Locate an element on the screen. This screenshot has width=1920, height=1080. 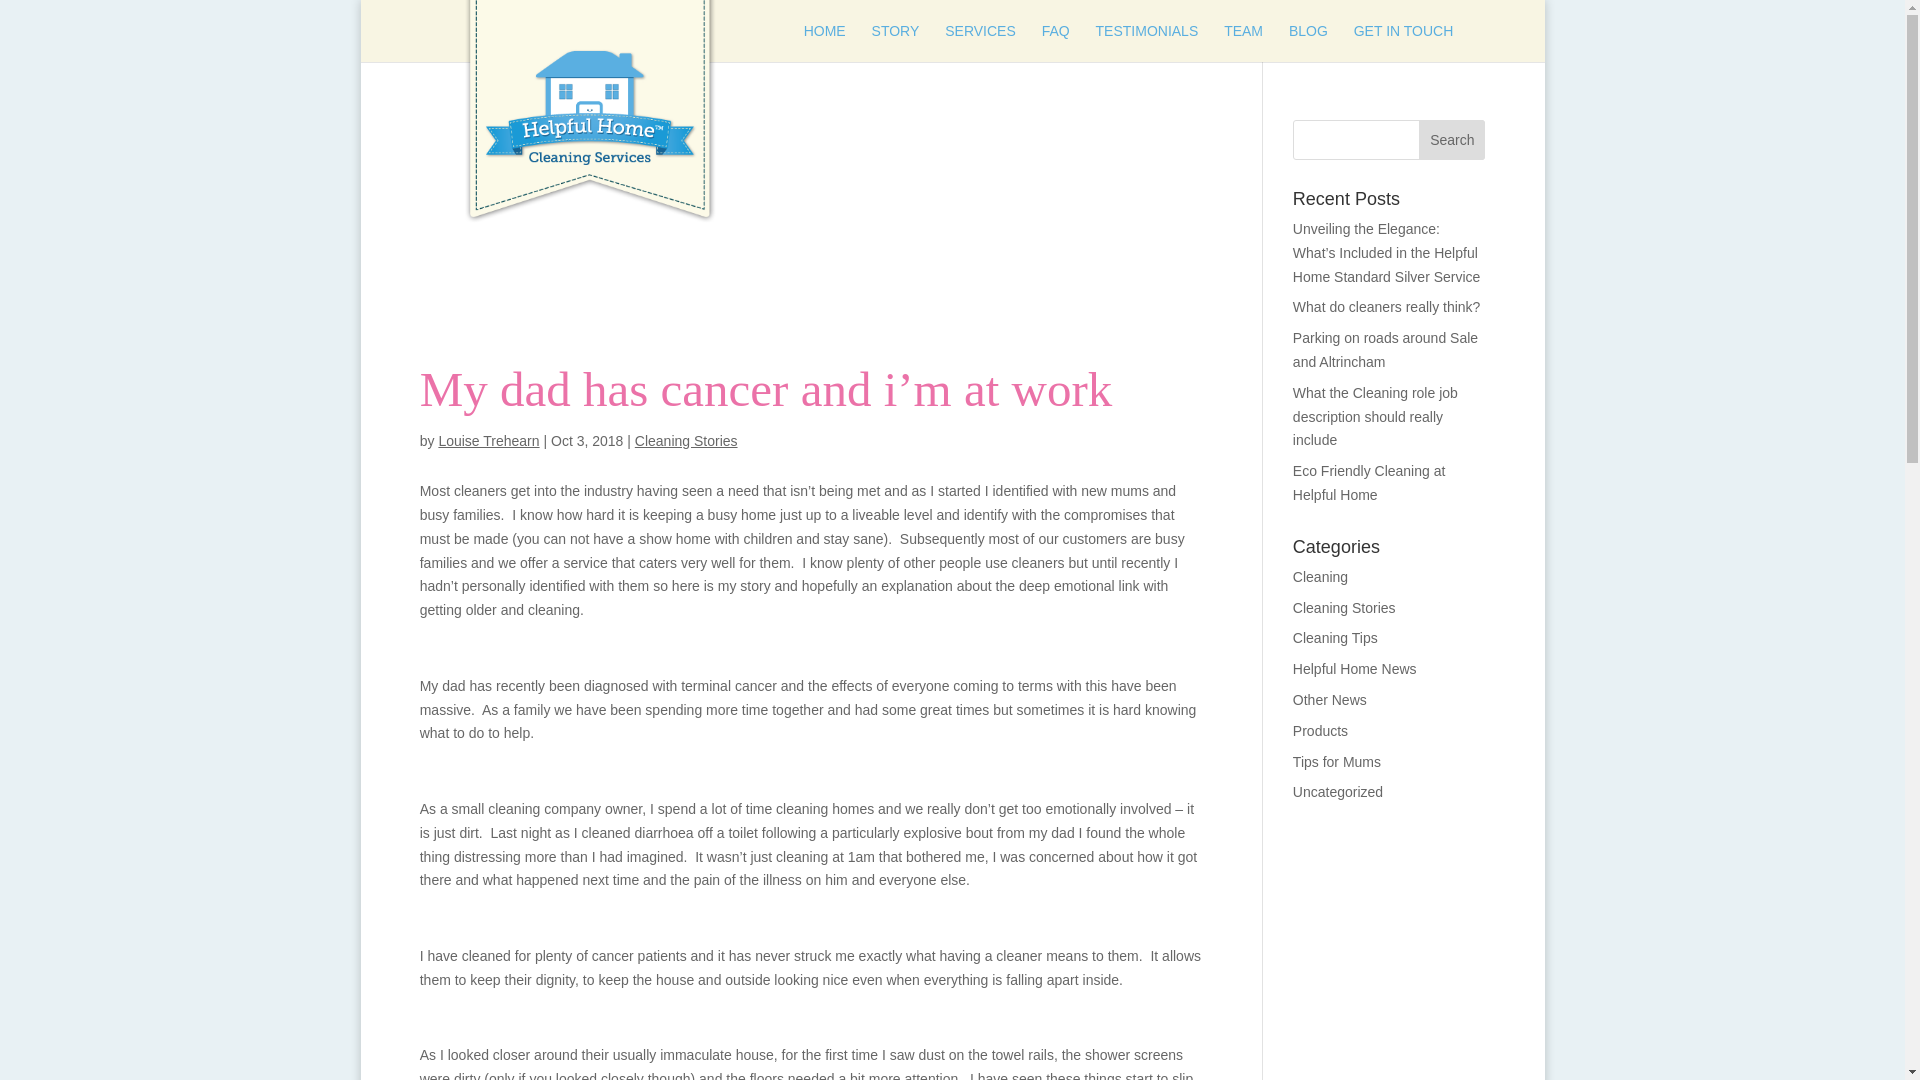
Cleaning is located at coordinates (1320, 577).